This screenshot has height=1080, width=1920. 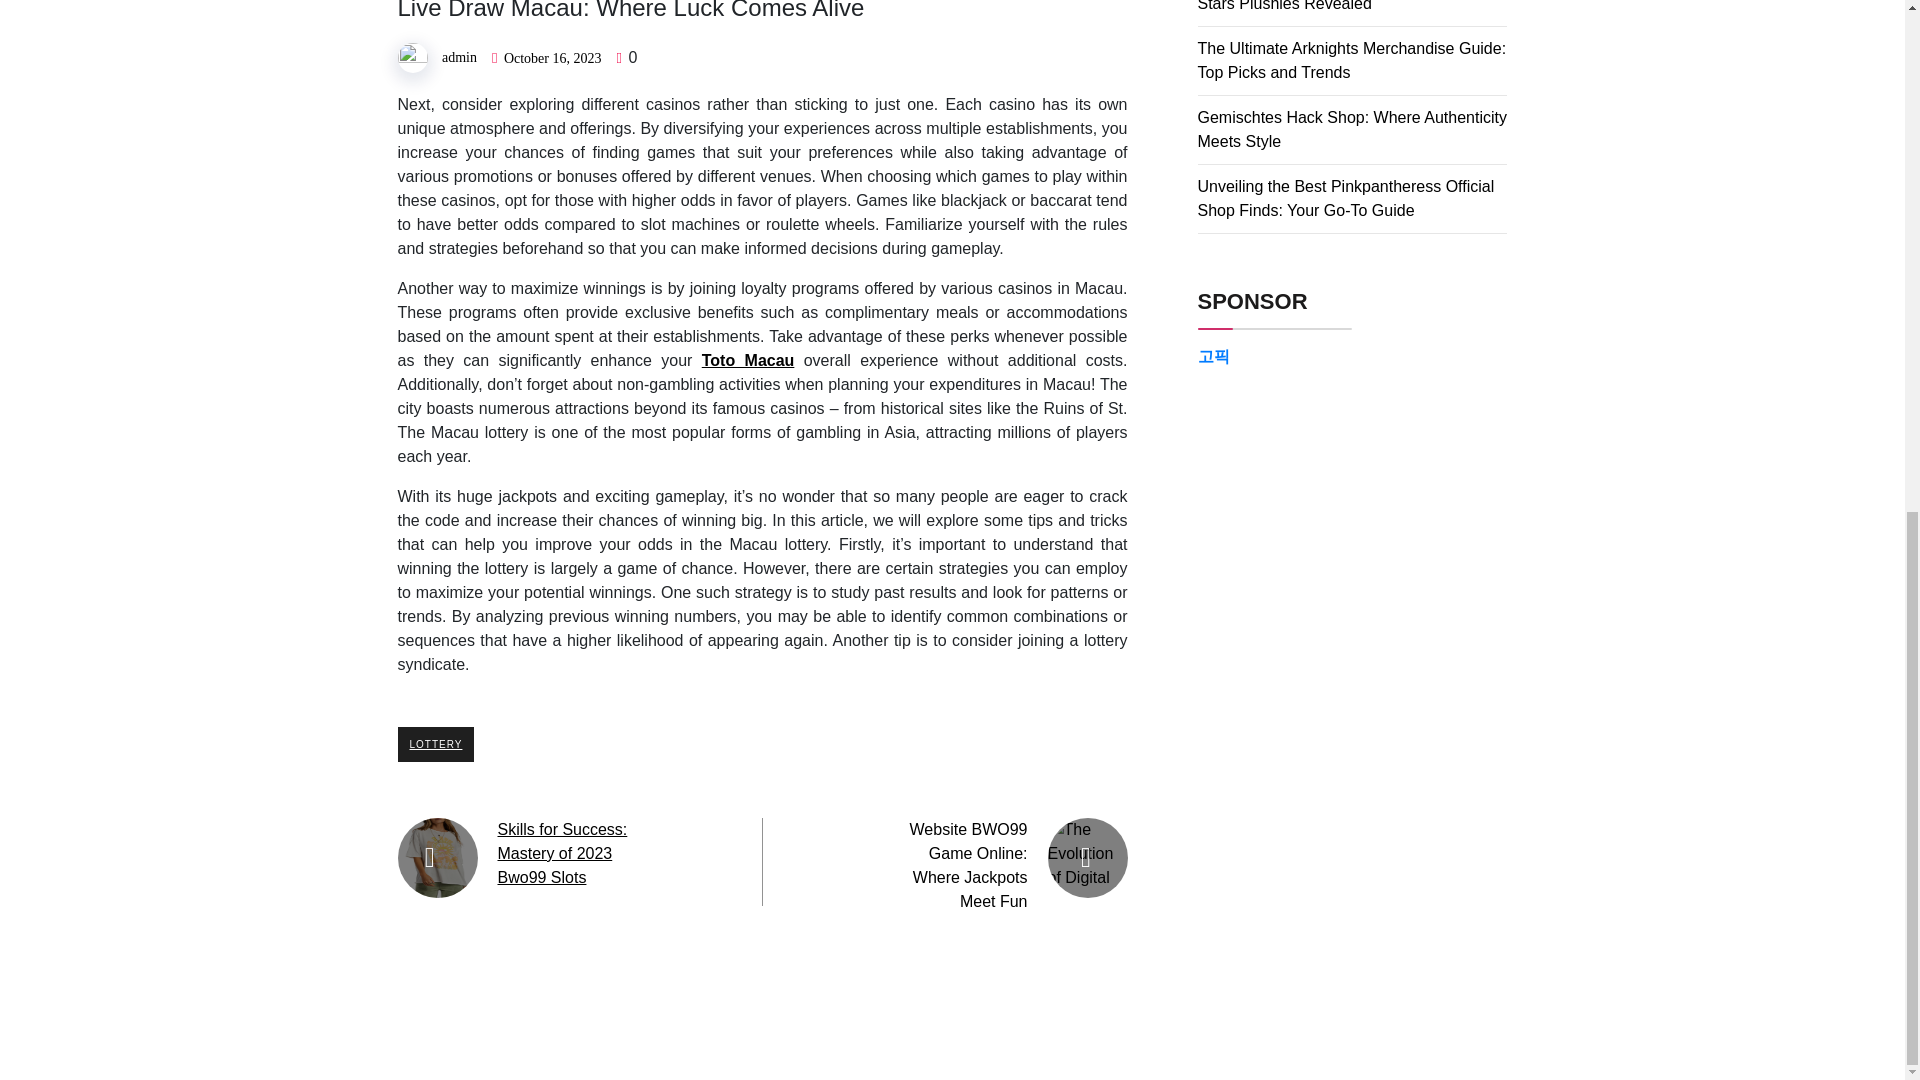 I want to click on October 16, 2023, so click(x=552, y=56).